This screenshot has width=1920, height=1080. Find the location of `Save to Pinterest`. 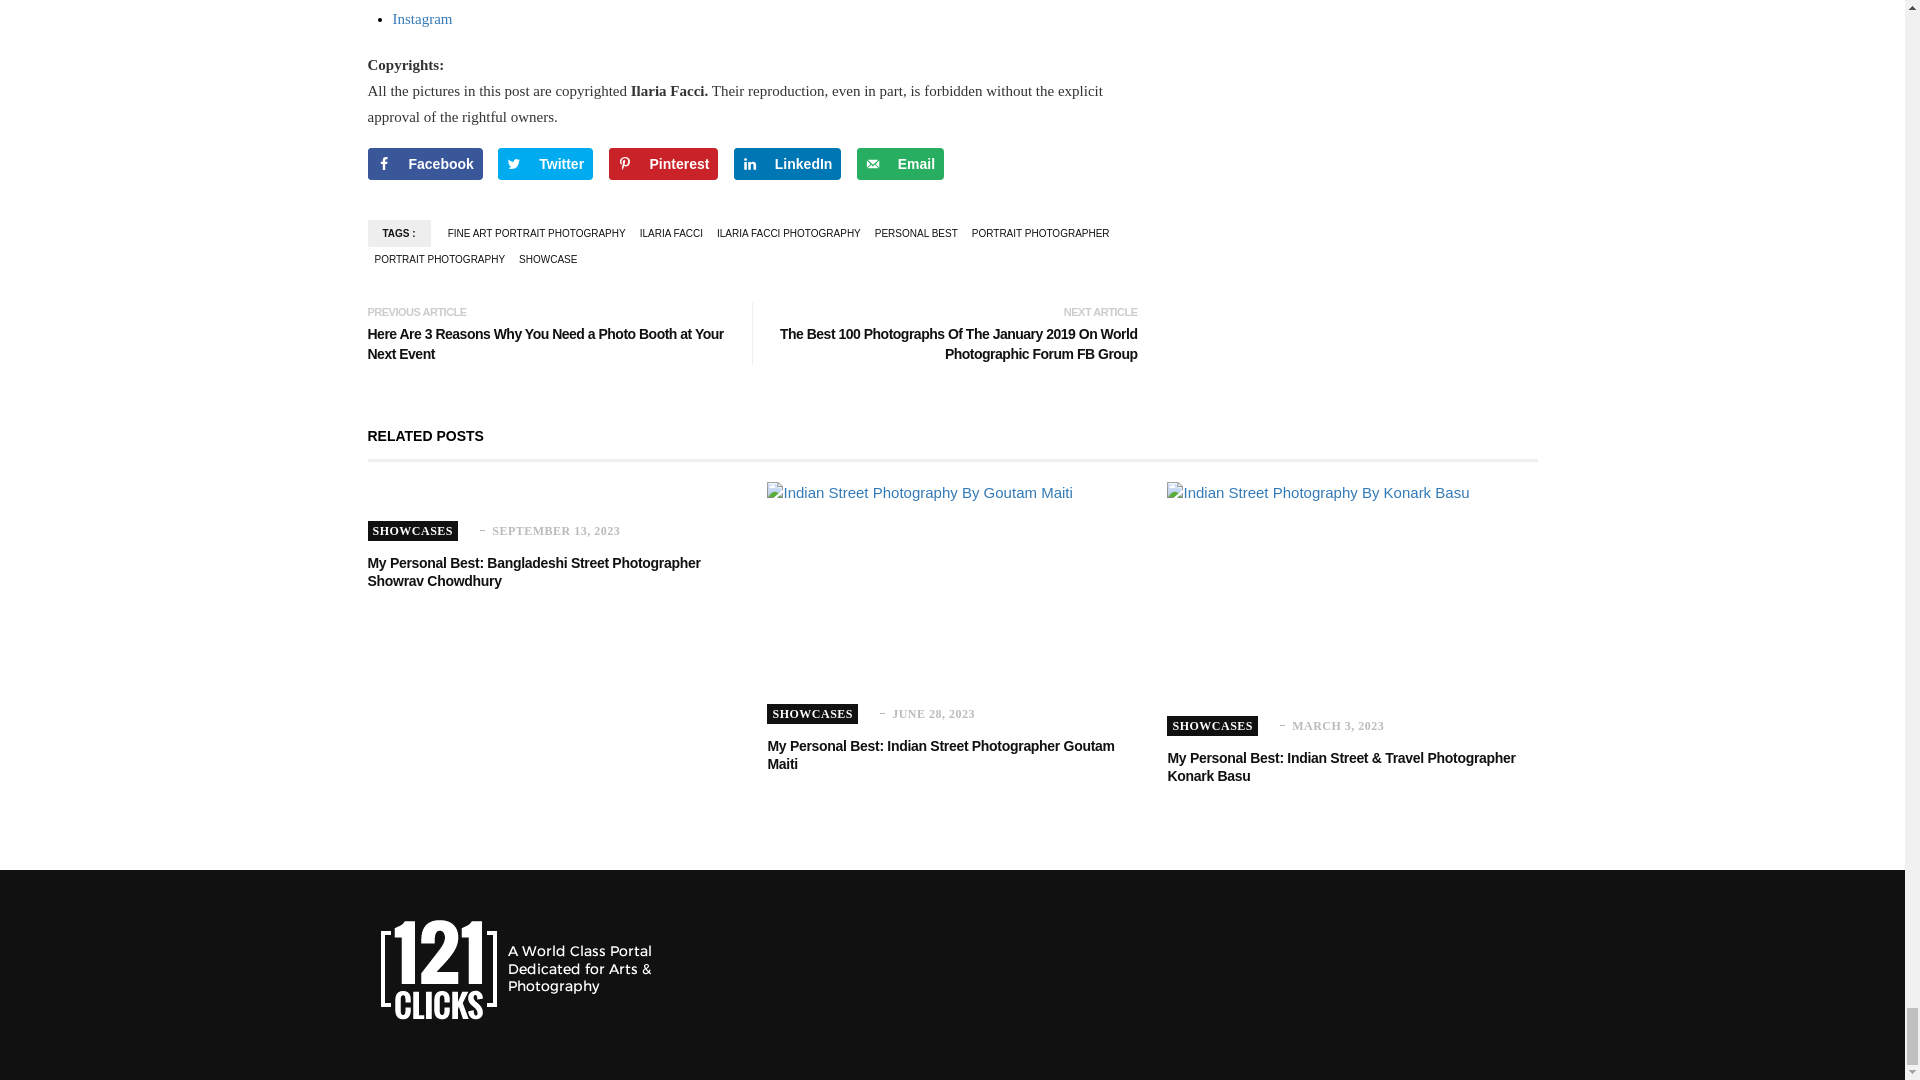

Save to Pinterest is located at coordinates (663, 164).